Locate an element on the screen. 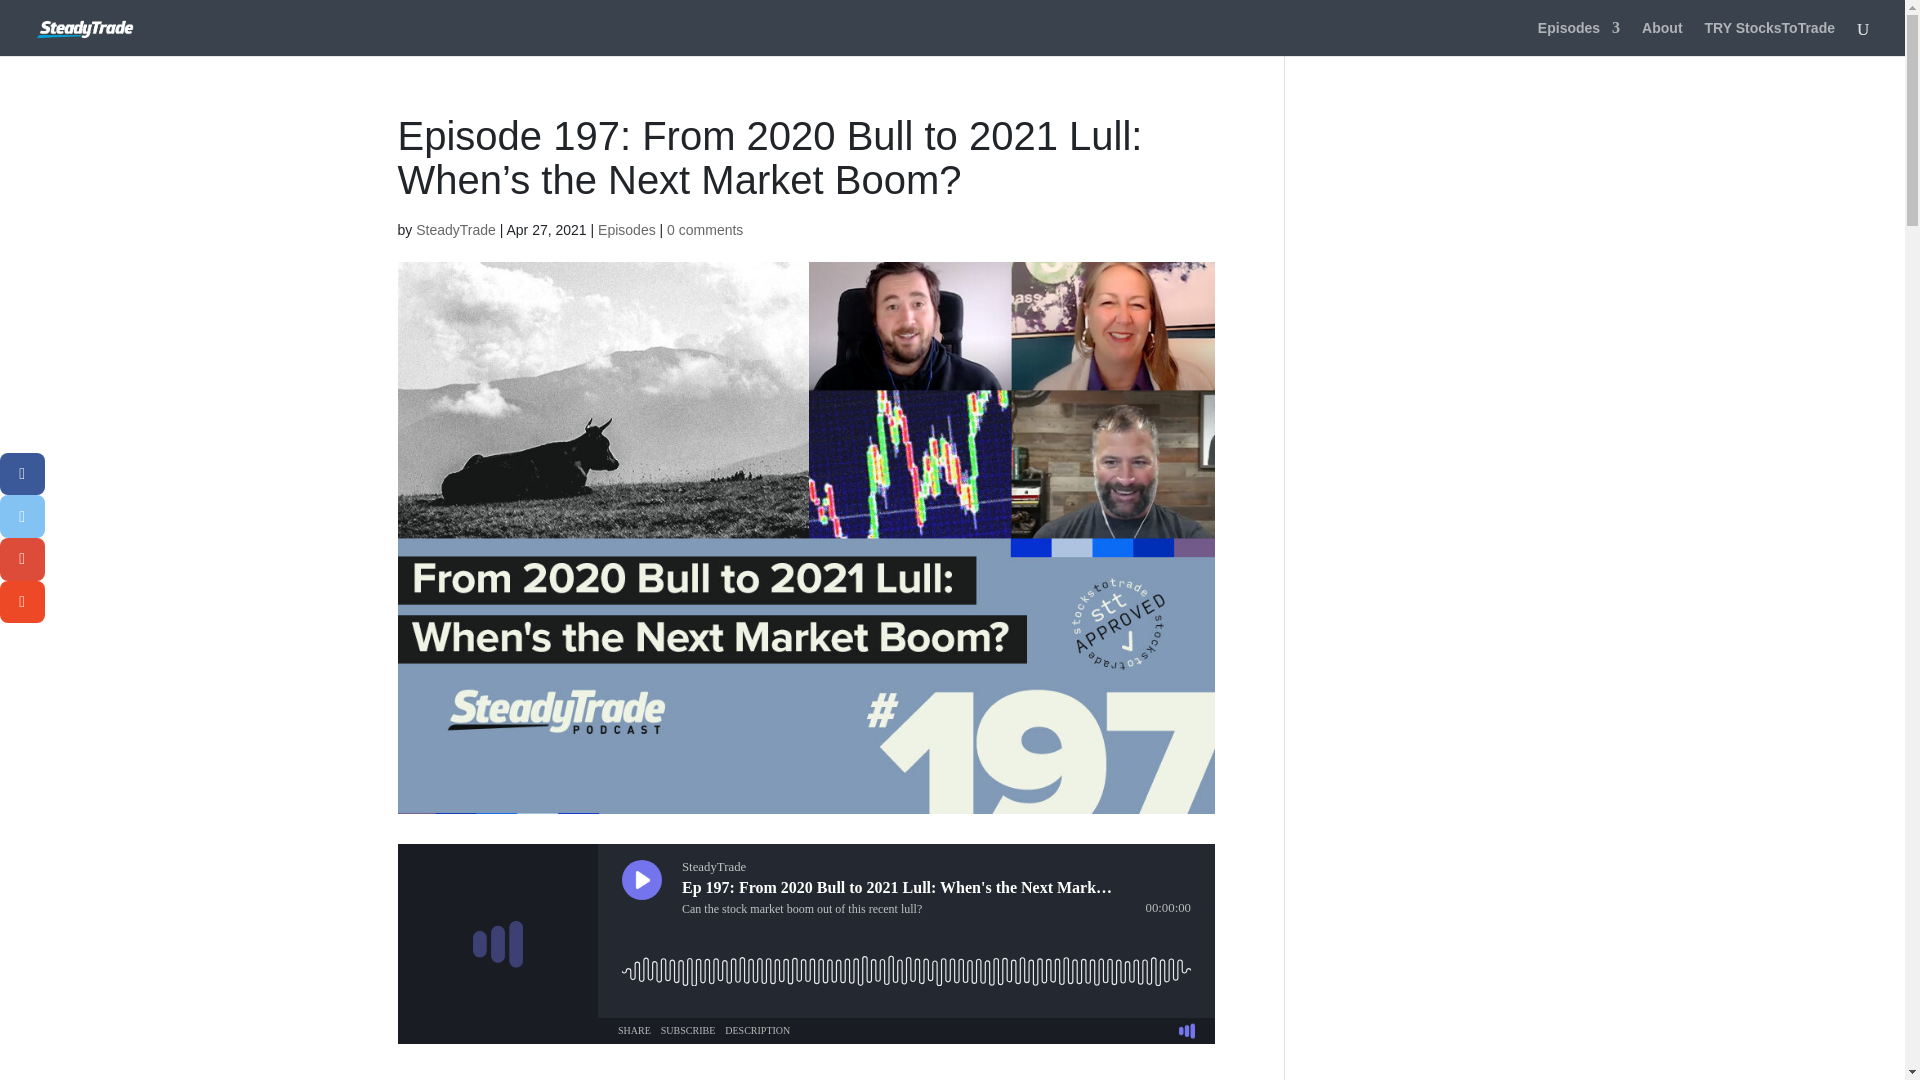  Episodes is located at coordinates (626, 230).